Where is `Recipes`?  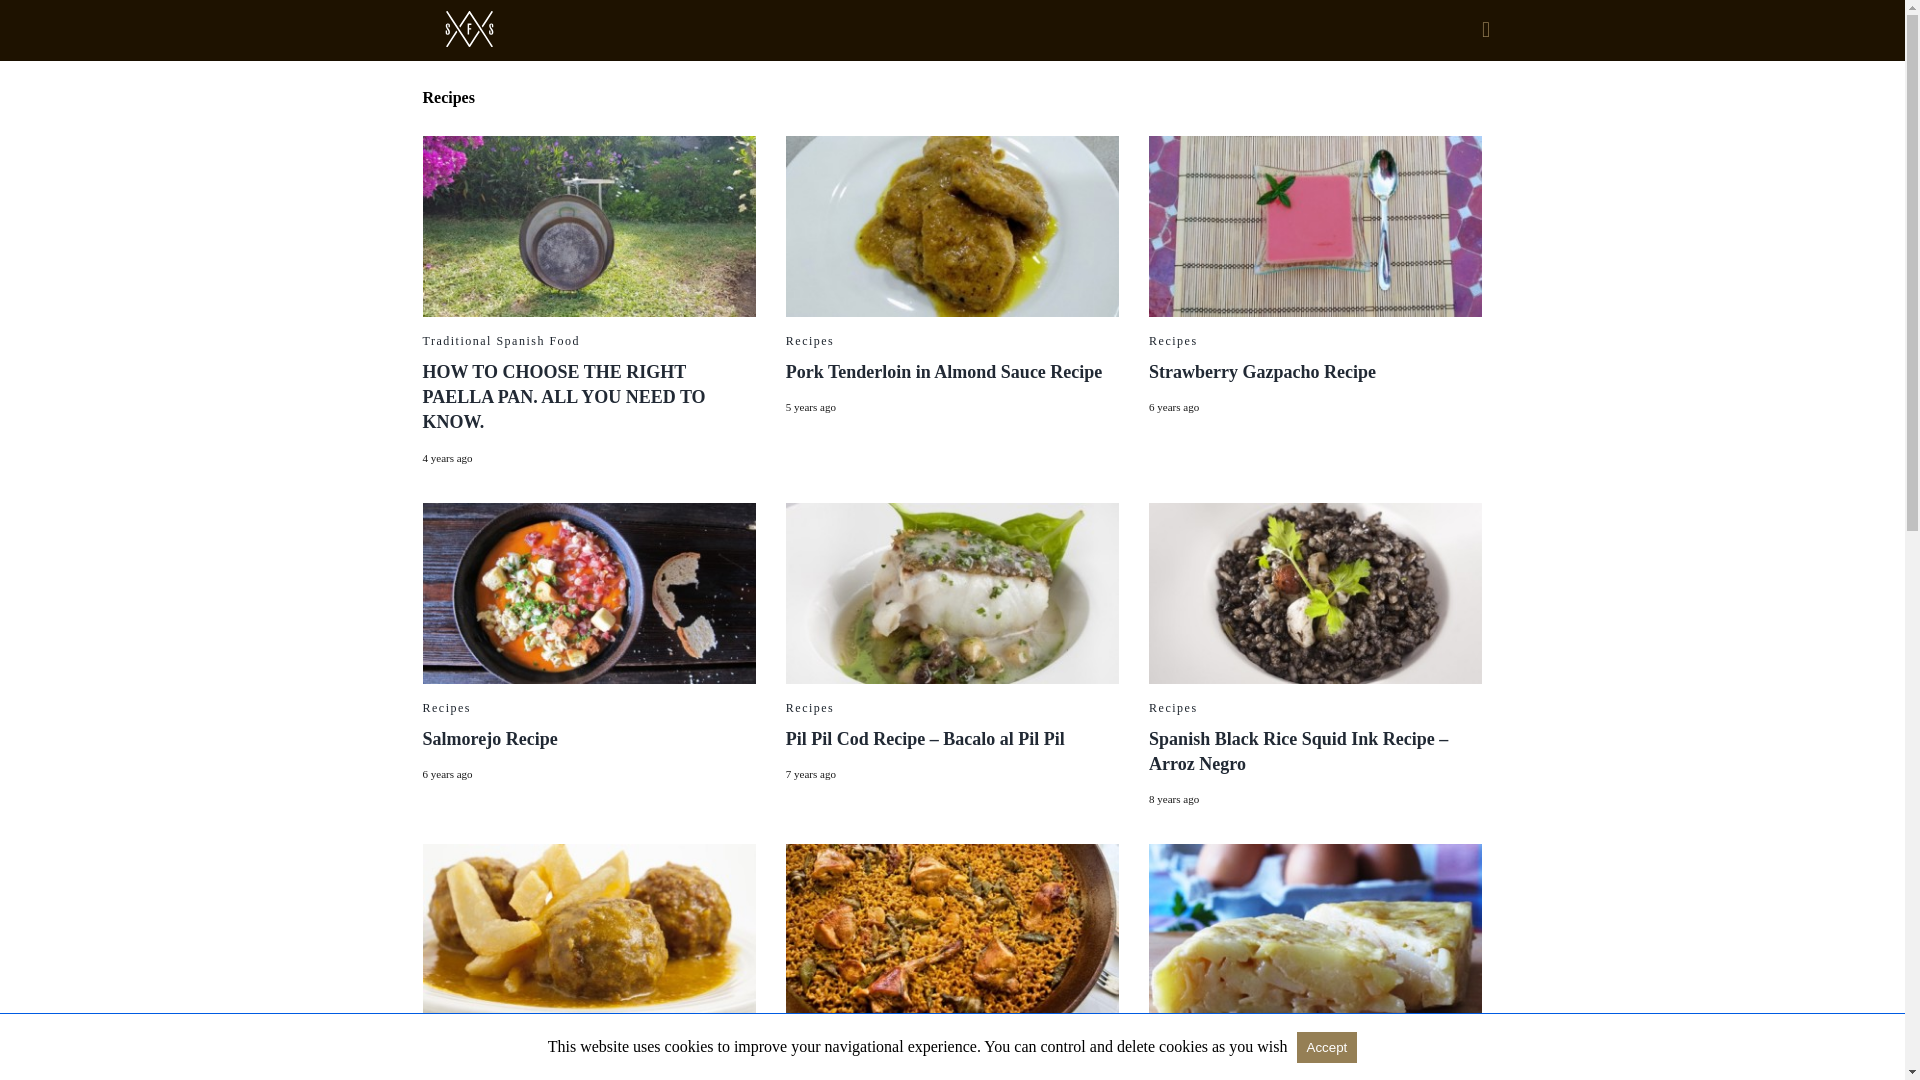 Recipes is located at coordinates (1173, 707).